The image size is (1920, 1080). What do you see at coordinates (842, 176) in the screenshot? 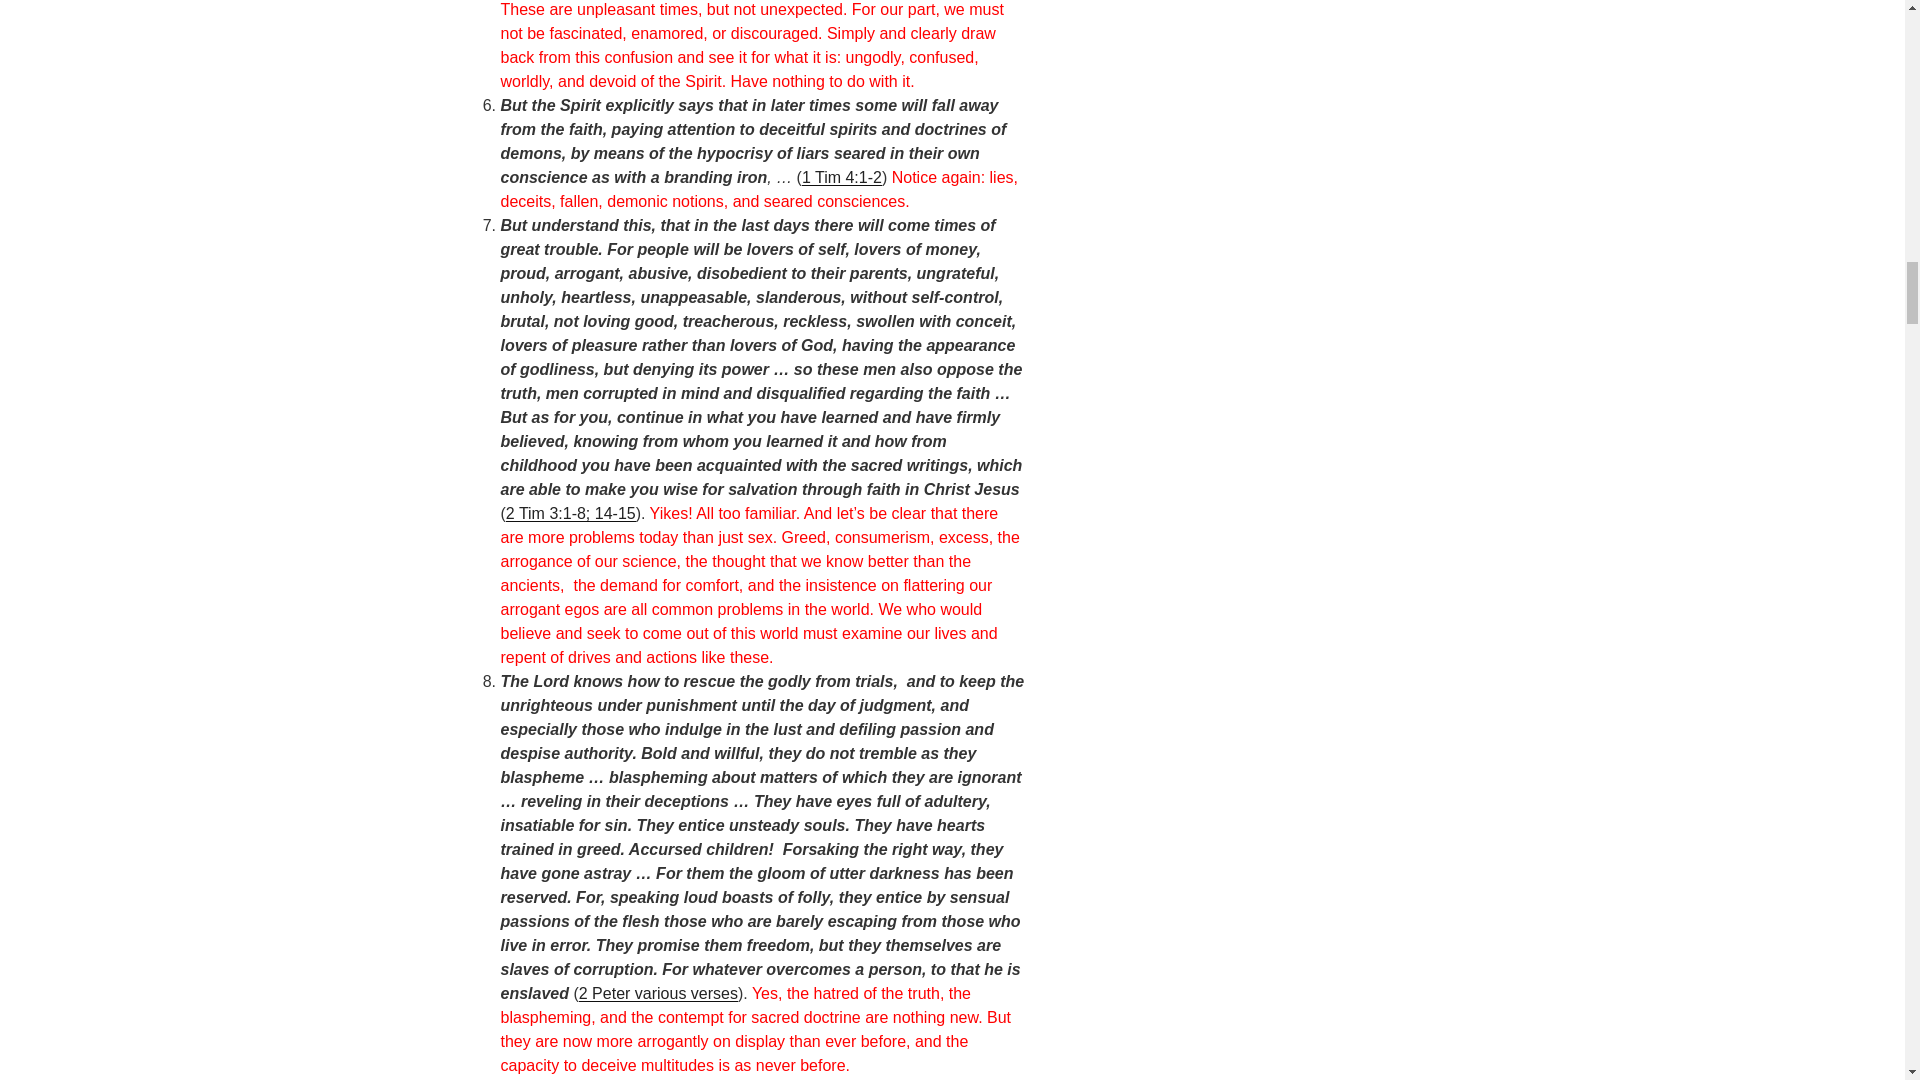
I see `1 Tim 4:1-2` at bounding box center [842, 176].